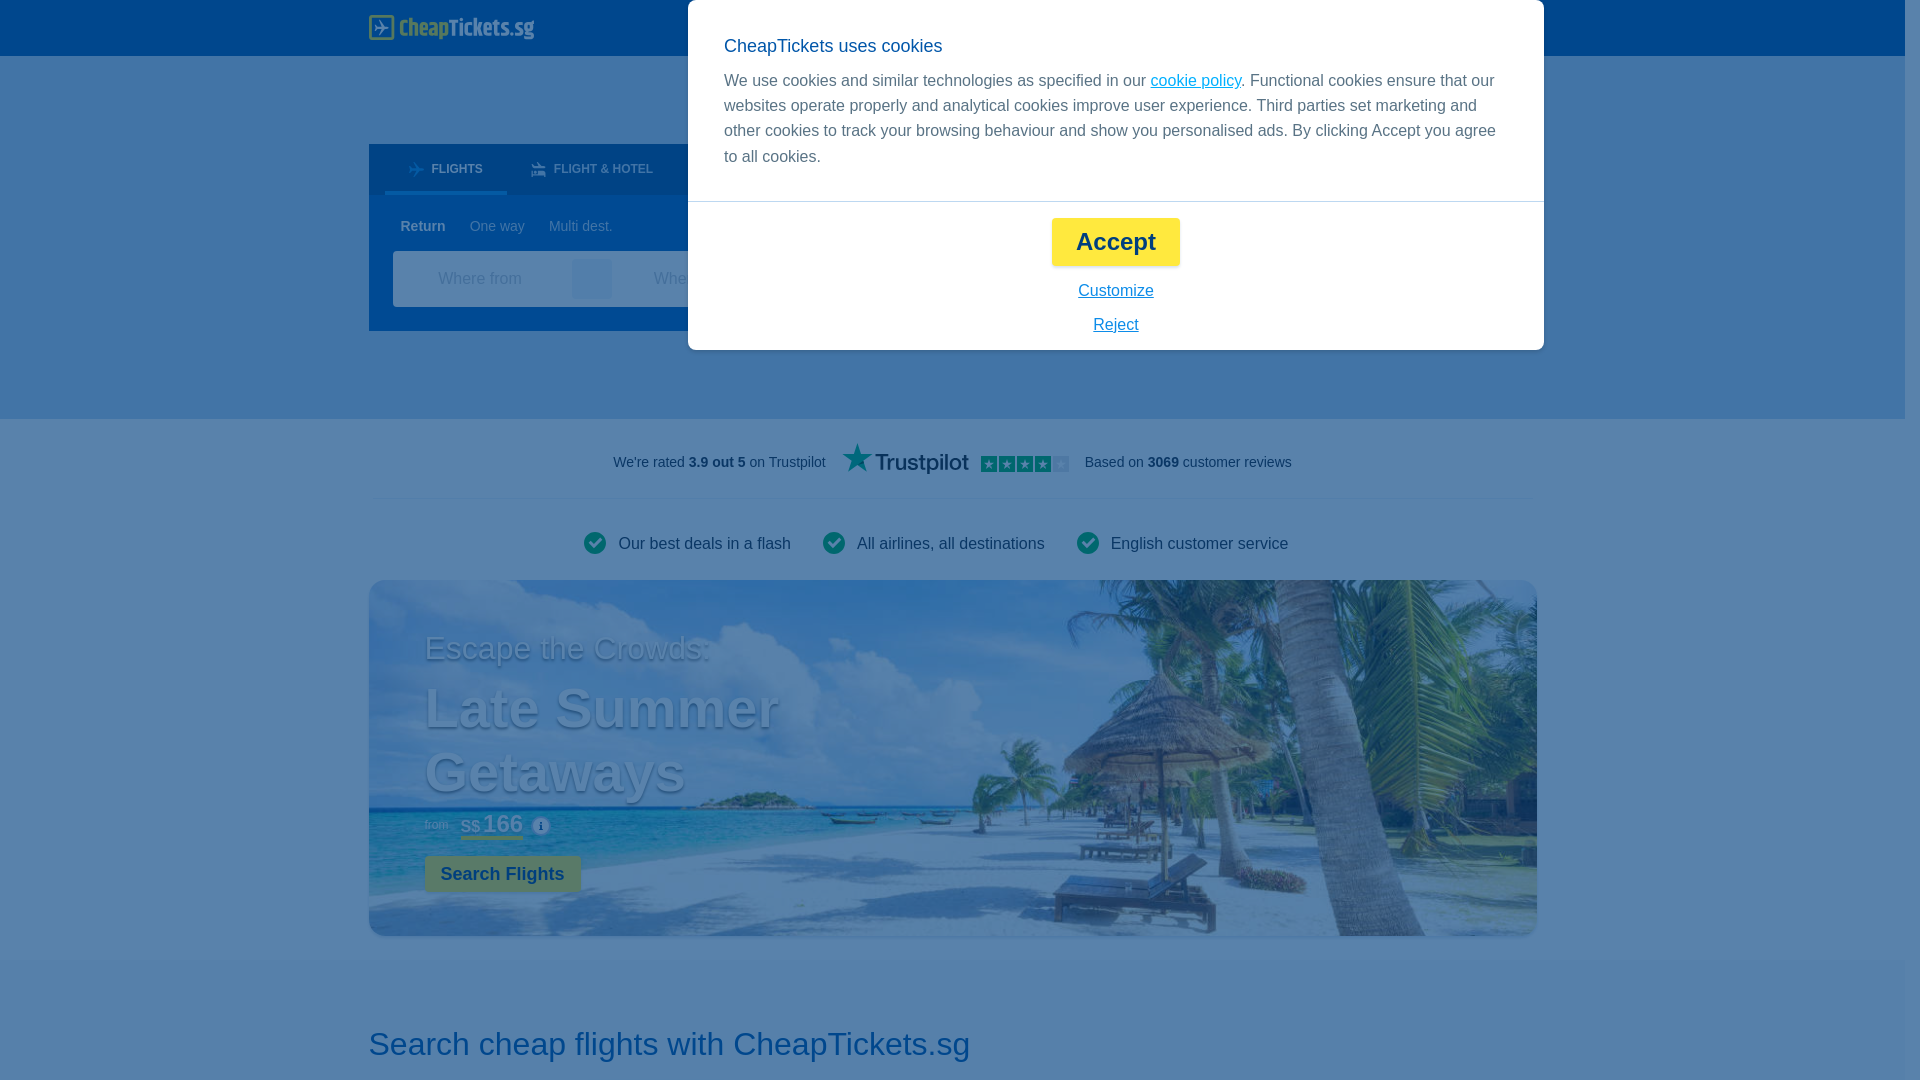  What do you see at coordinates (1188, 462) in the screenshot?
I see `Based on 3069 customer reviews` at bounding box center [1188, 462].